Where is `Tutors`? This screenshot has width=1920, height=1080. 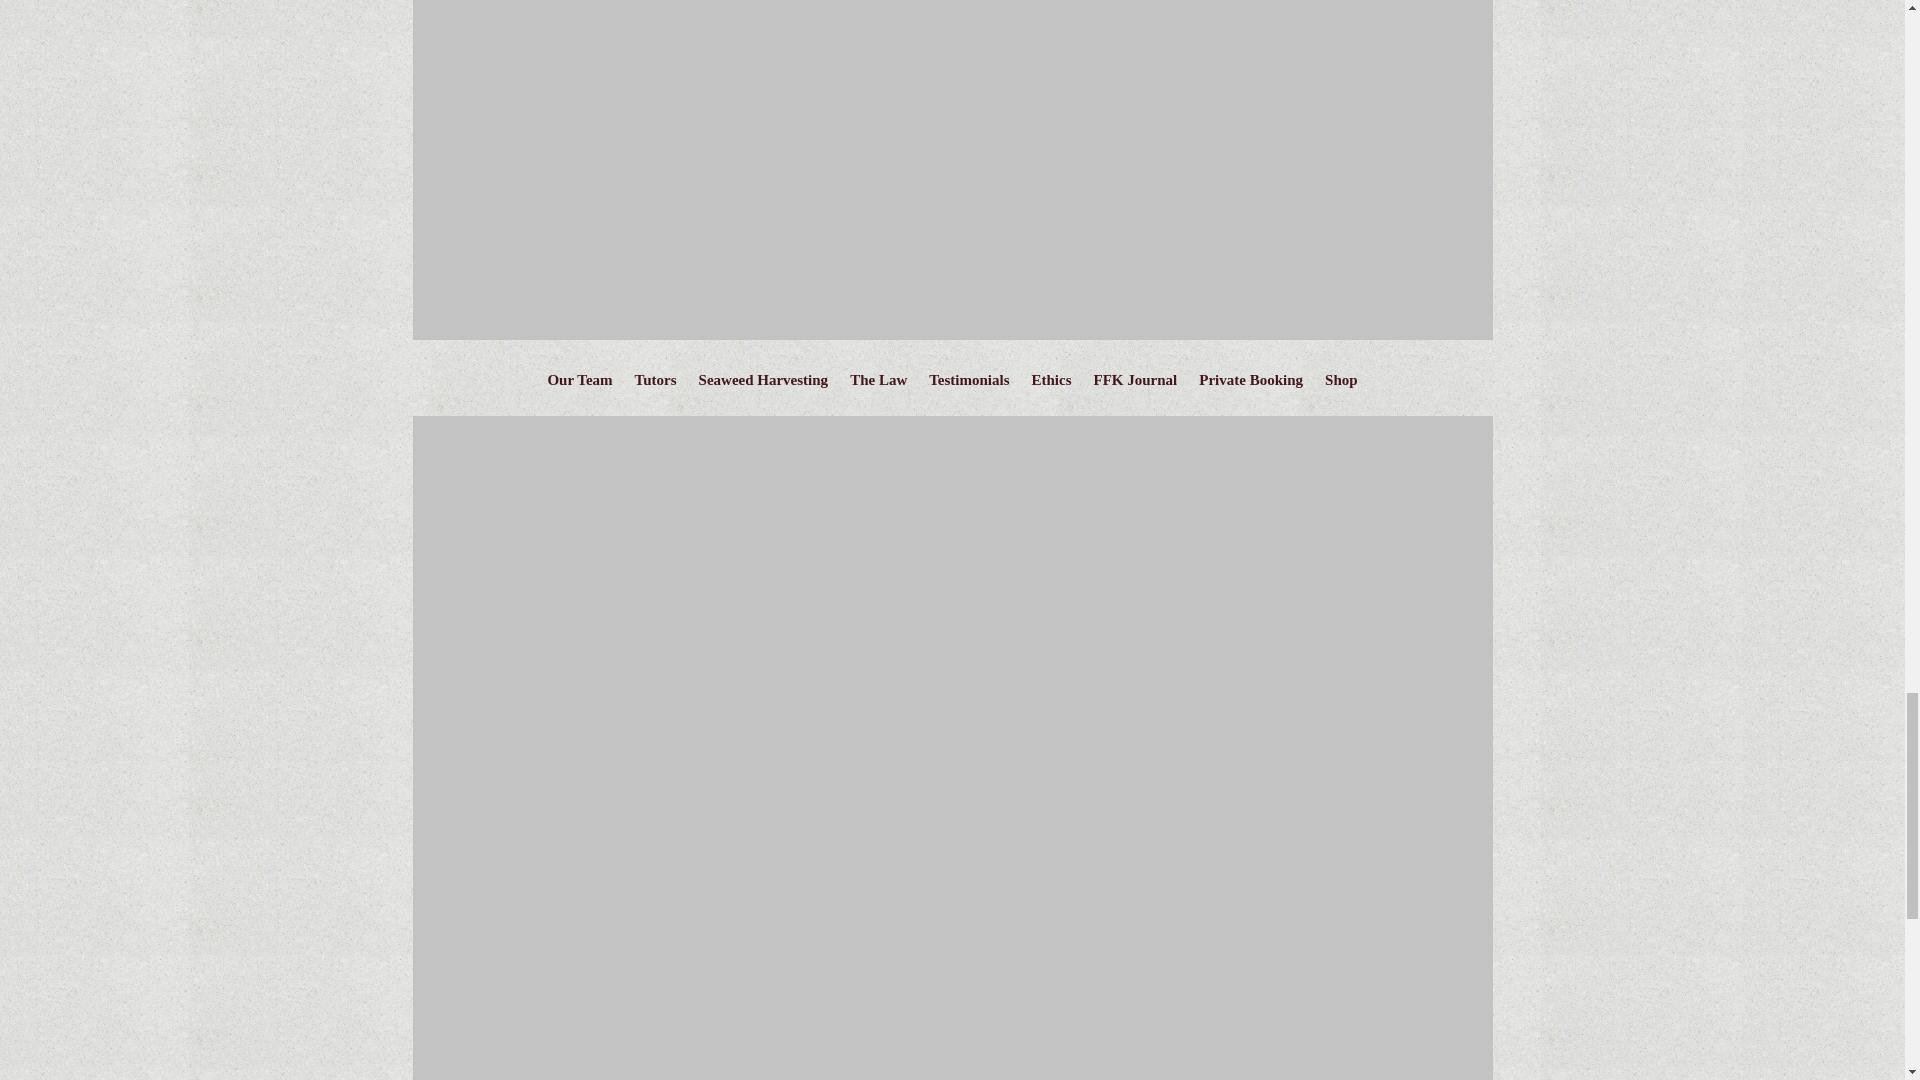
Tutors is located at coordinates (656, 384).